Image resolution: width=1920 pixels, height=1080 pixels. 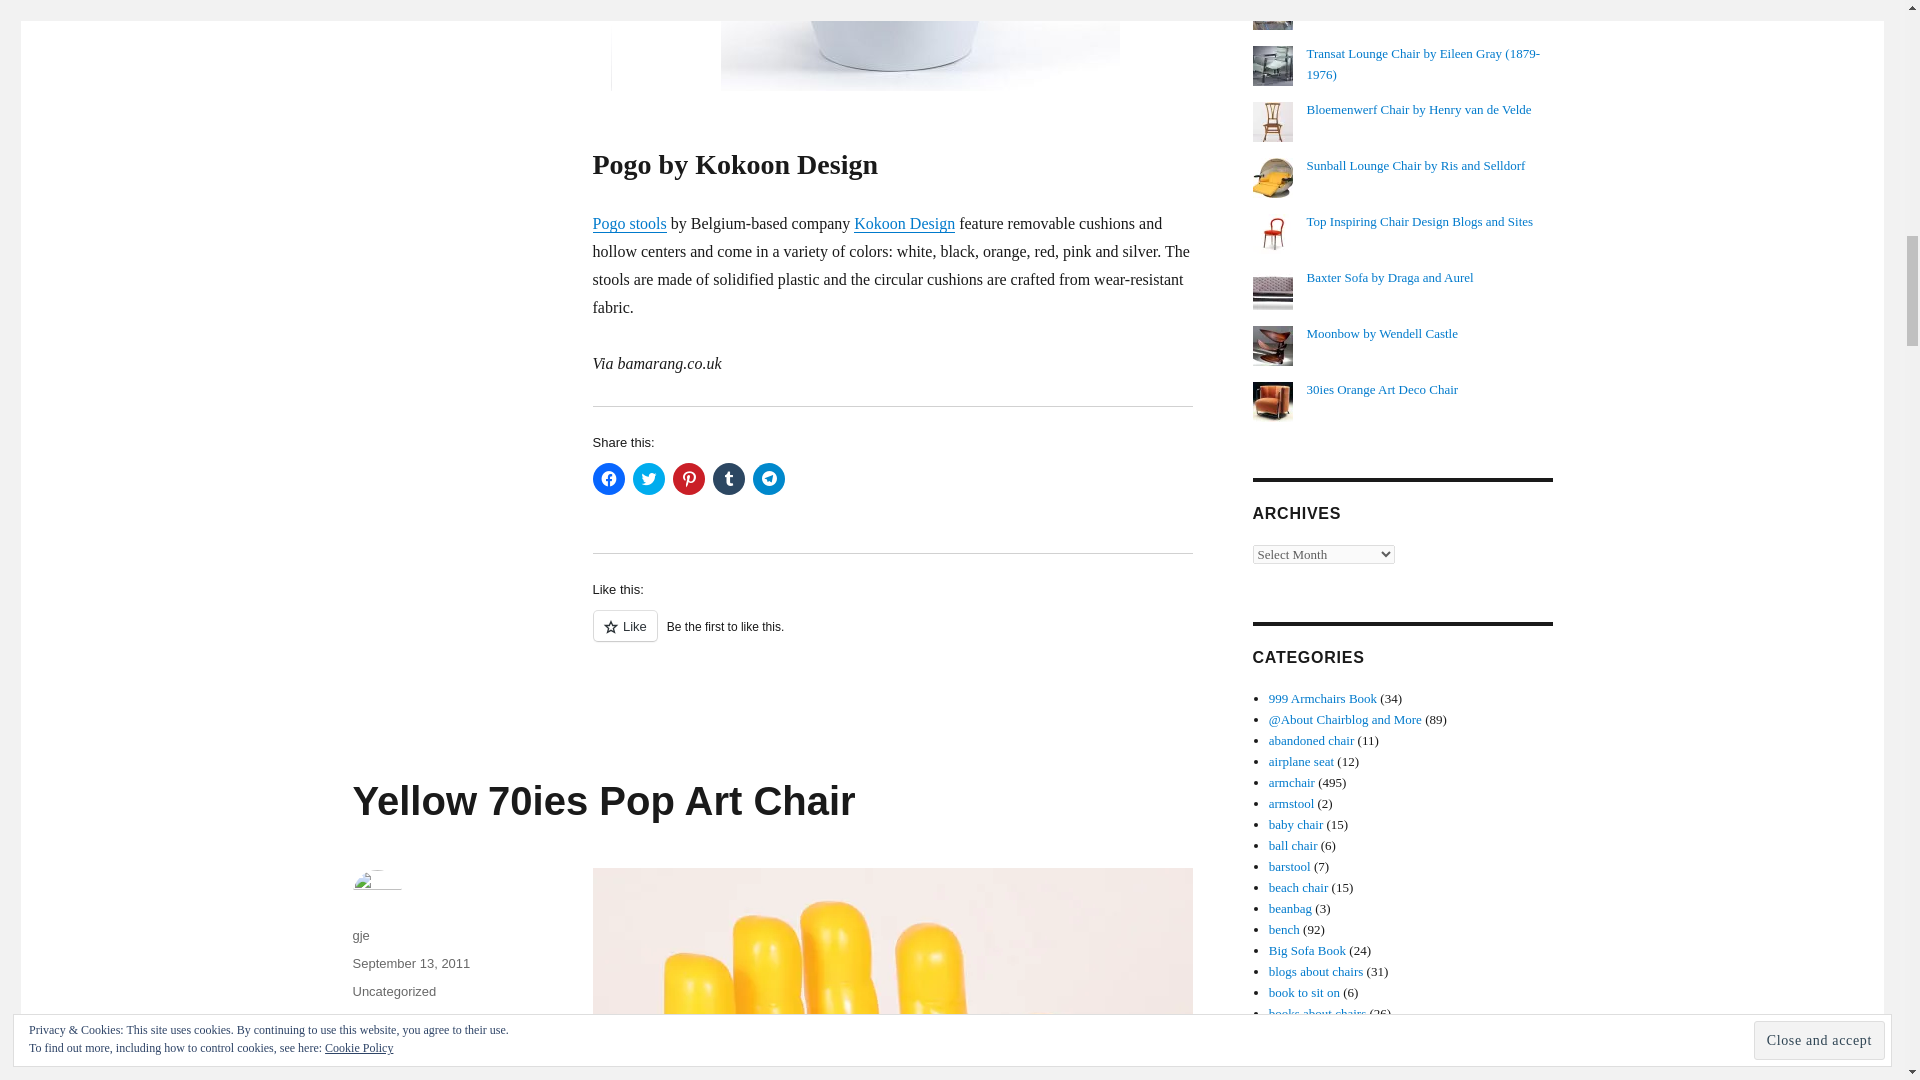 What do you see at coordinates (892, 638) in the screenshot?
I see `Like or Reblog` at bounding box center [892, 638].